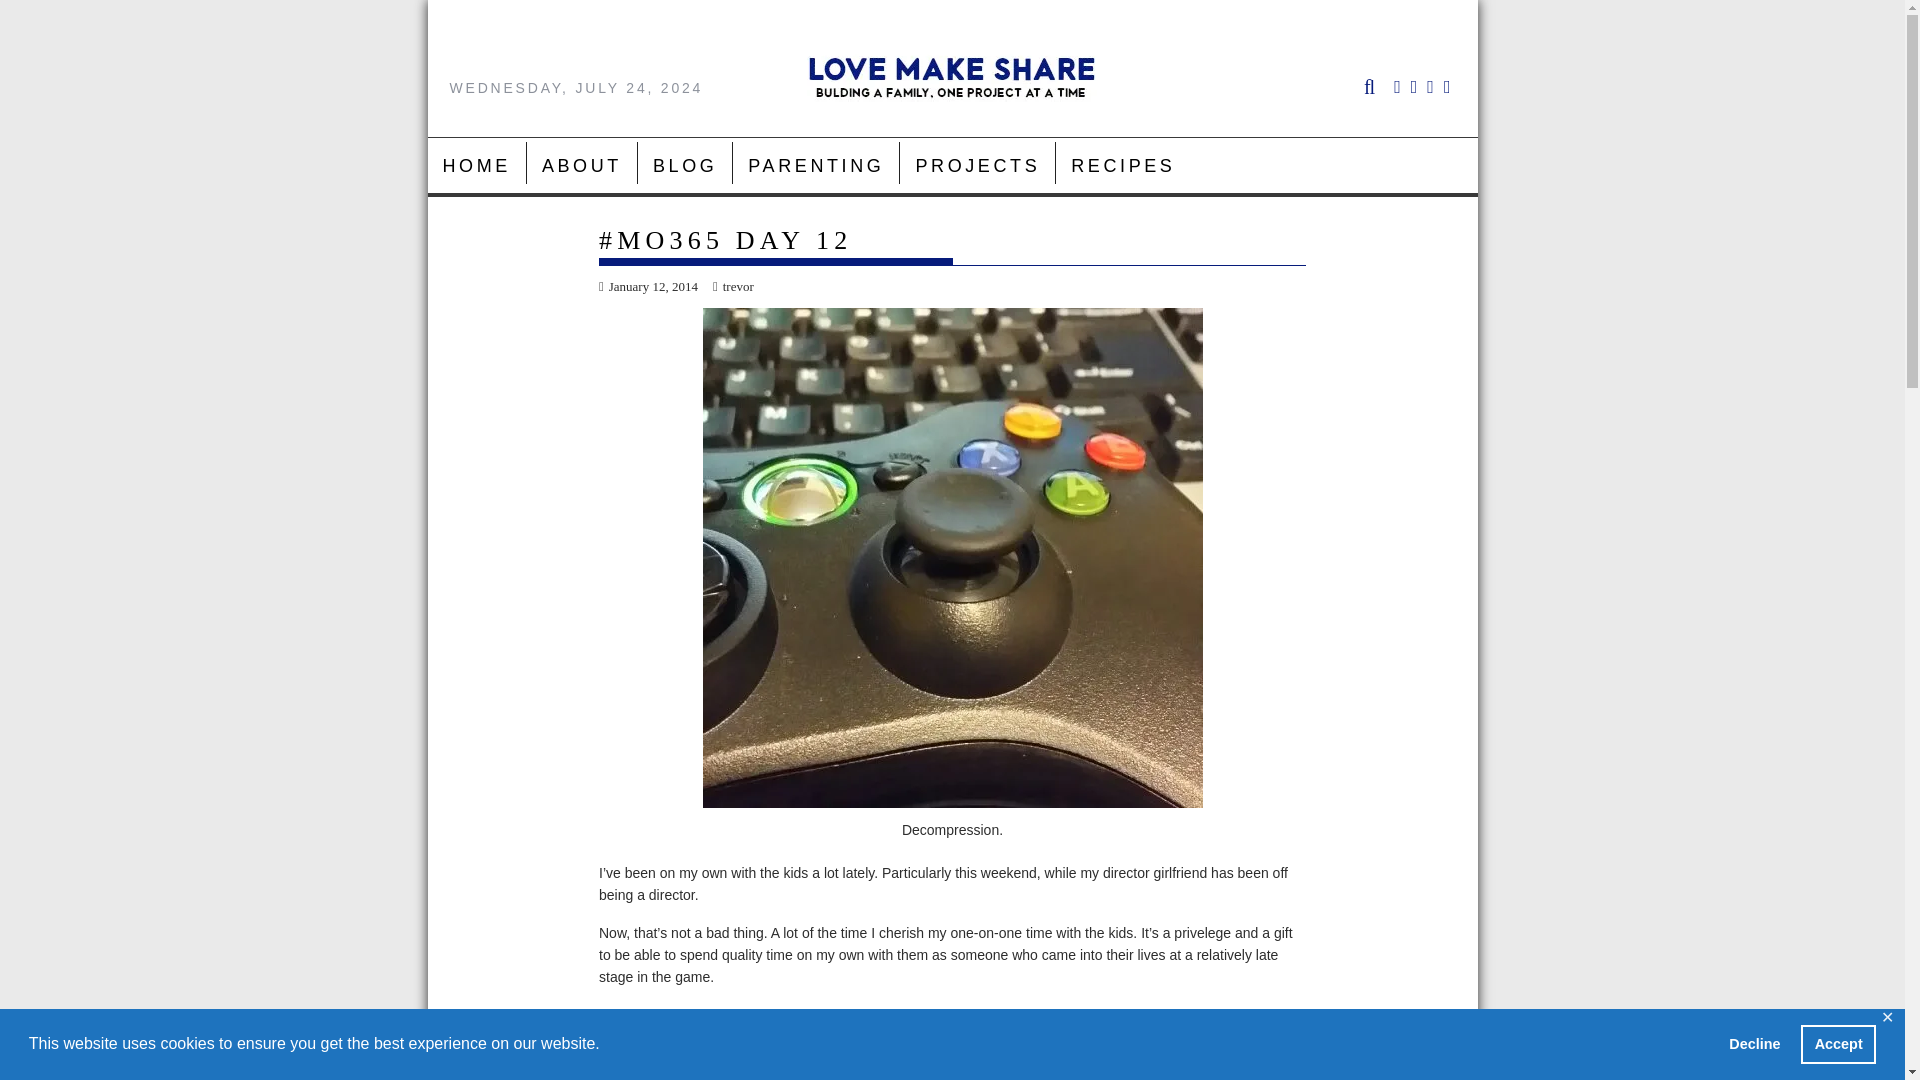 The height and width of the screenshot is (1080, 1920). What do you see at coordinates (582, 166) in the screenshot?
I see `ABOUT` at bounding box center [582, 166].